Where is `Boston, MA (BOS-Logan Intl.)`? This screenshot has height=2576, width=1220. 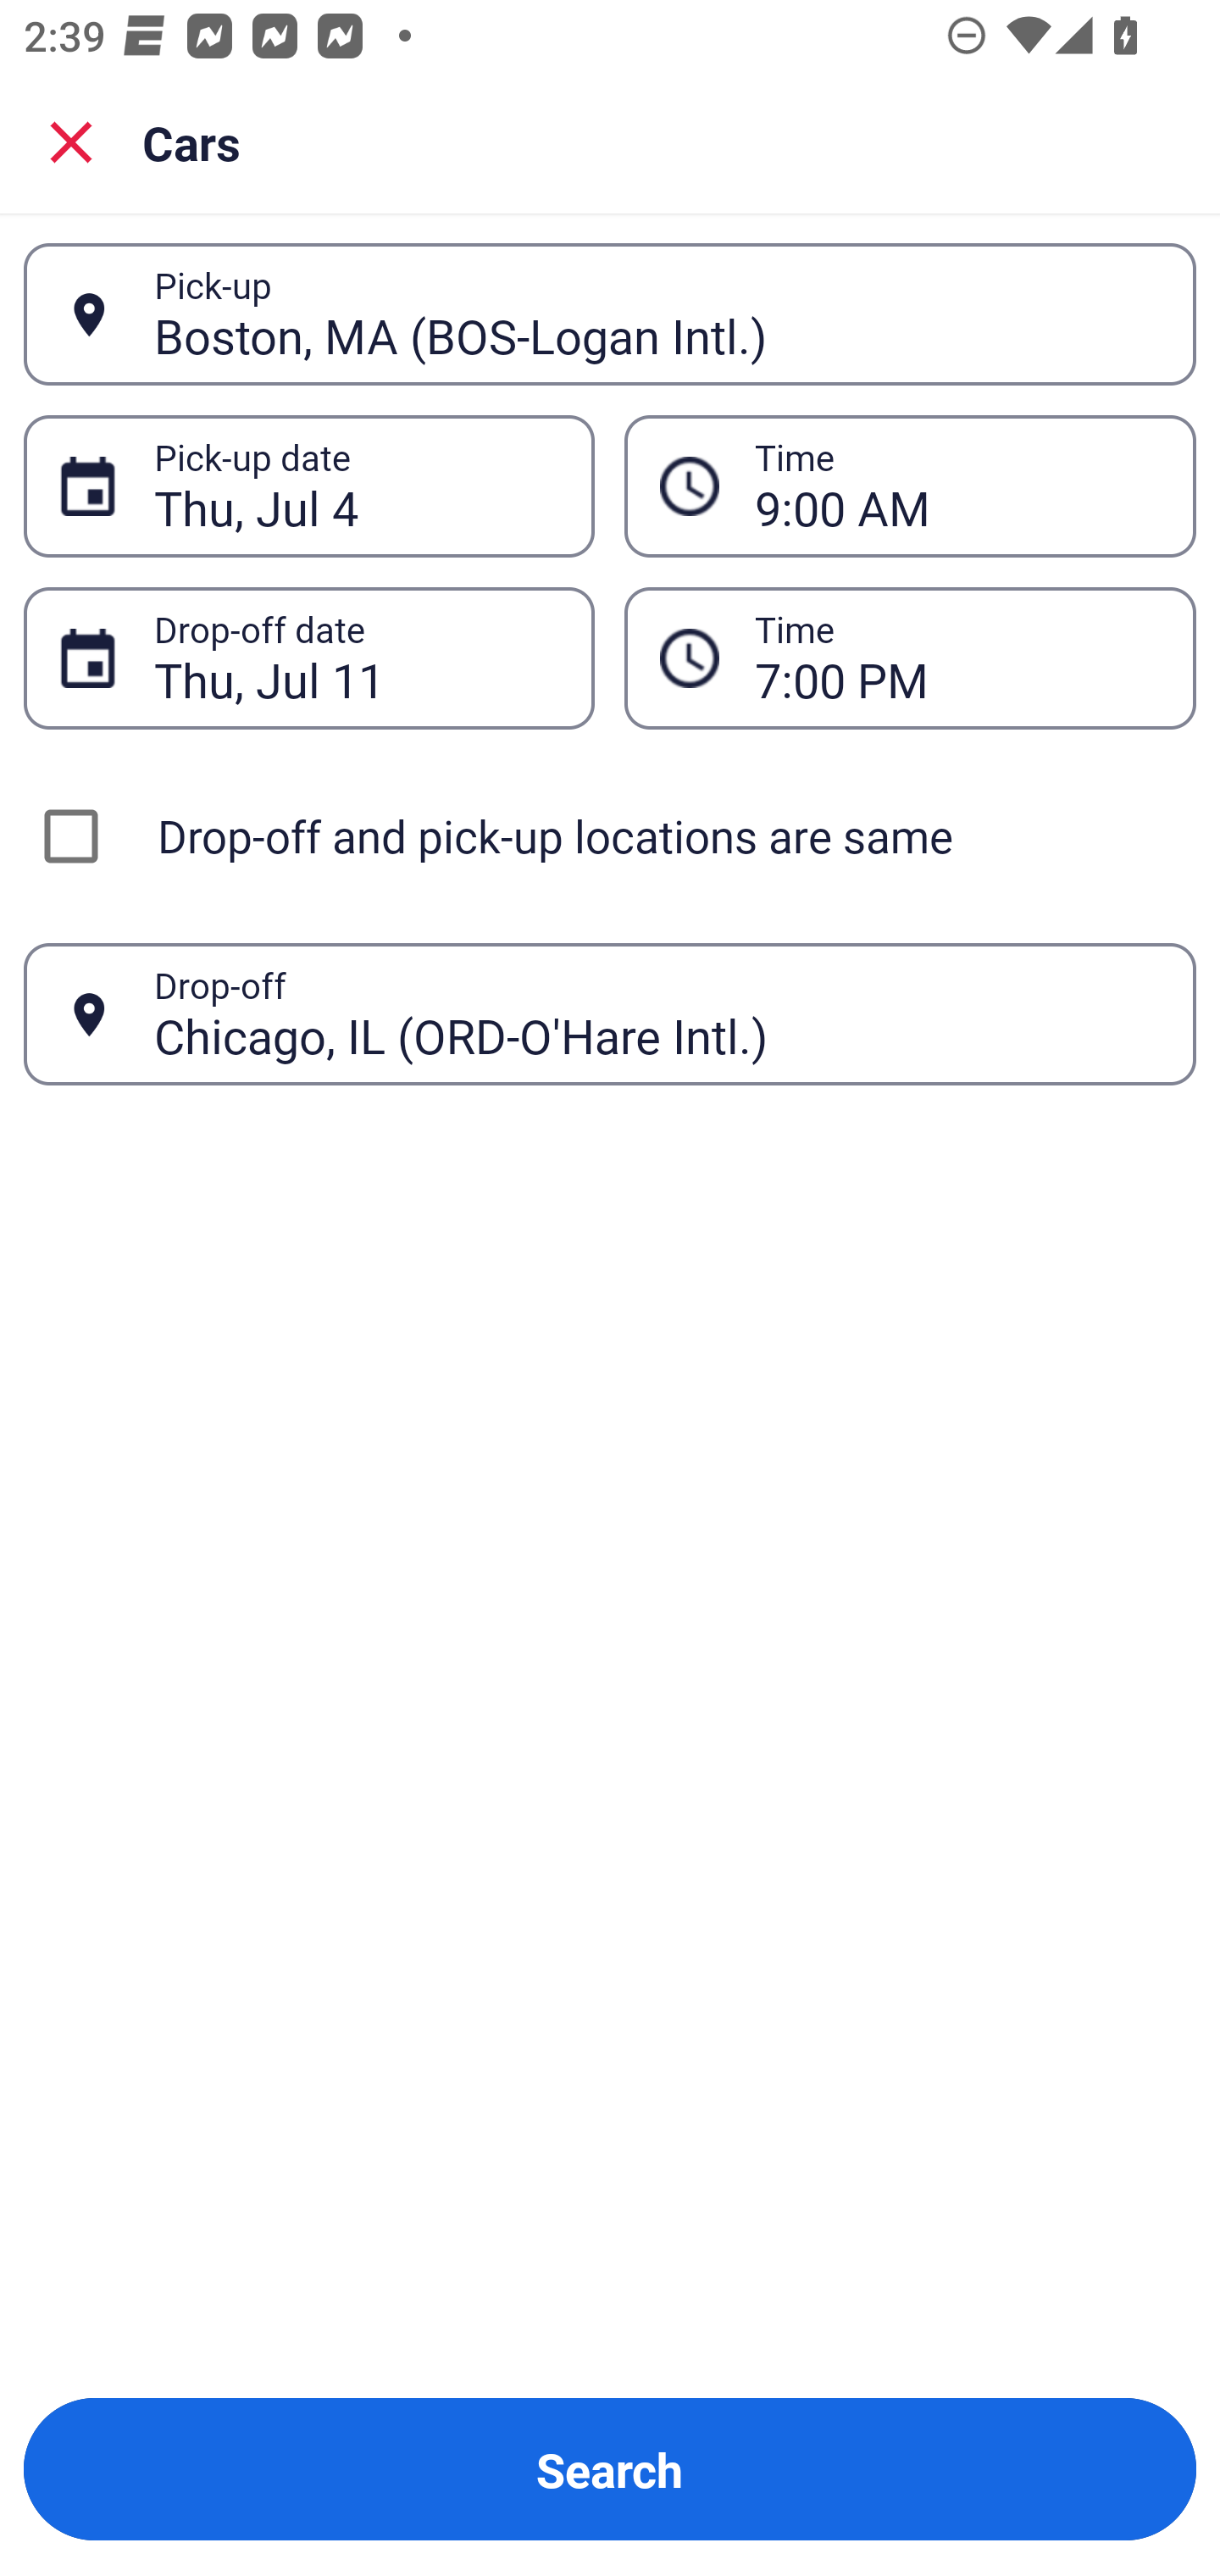
Boston, MA (BOS-Logan Intl.) is located at coordinates (657, 314).